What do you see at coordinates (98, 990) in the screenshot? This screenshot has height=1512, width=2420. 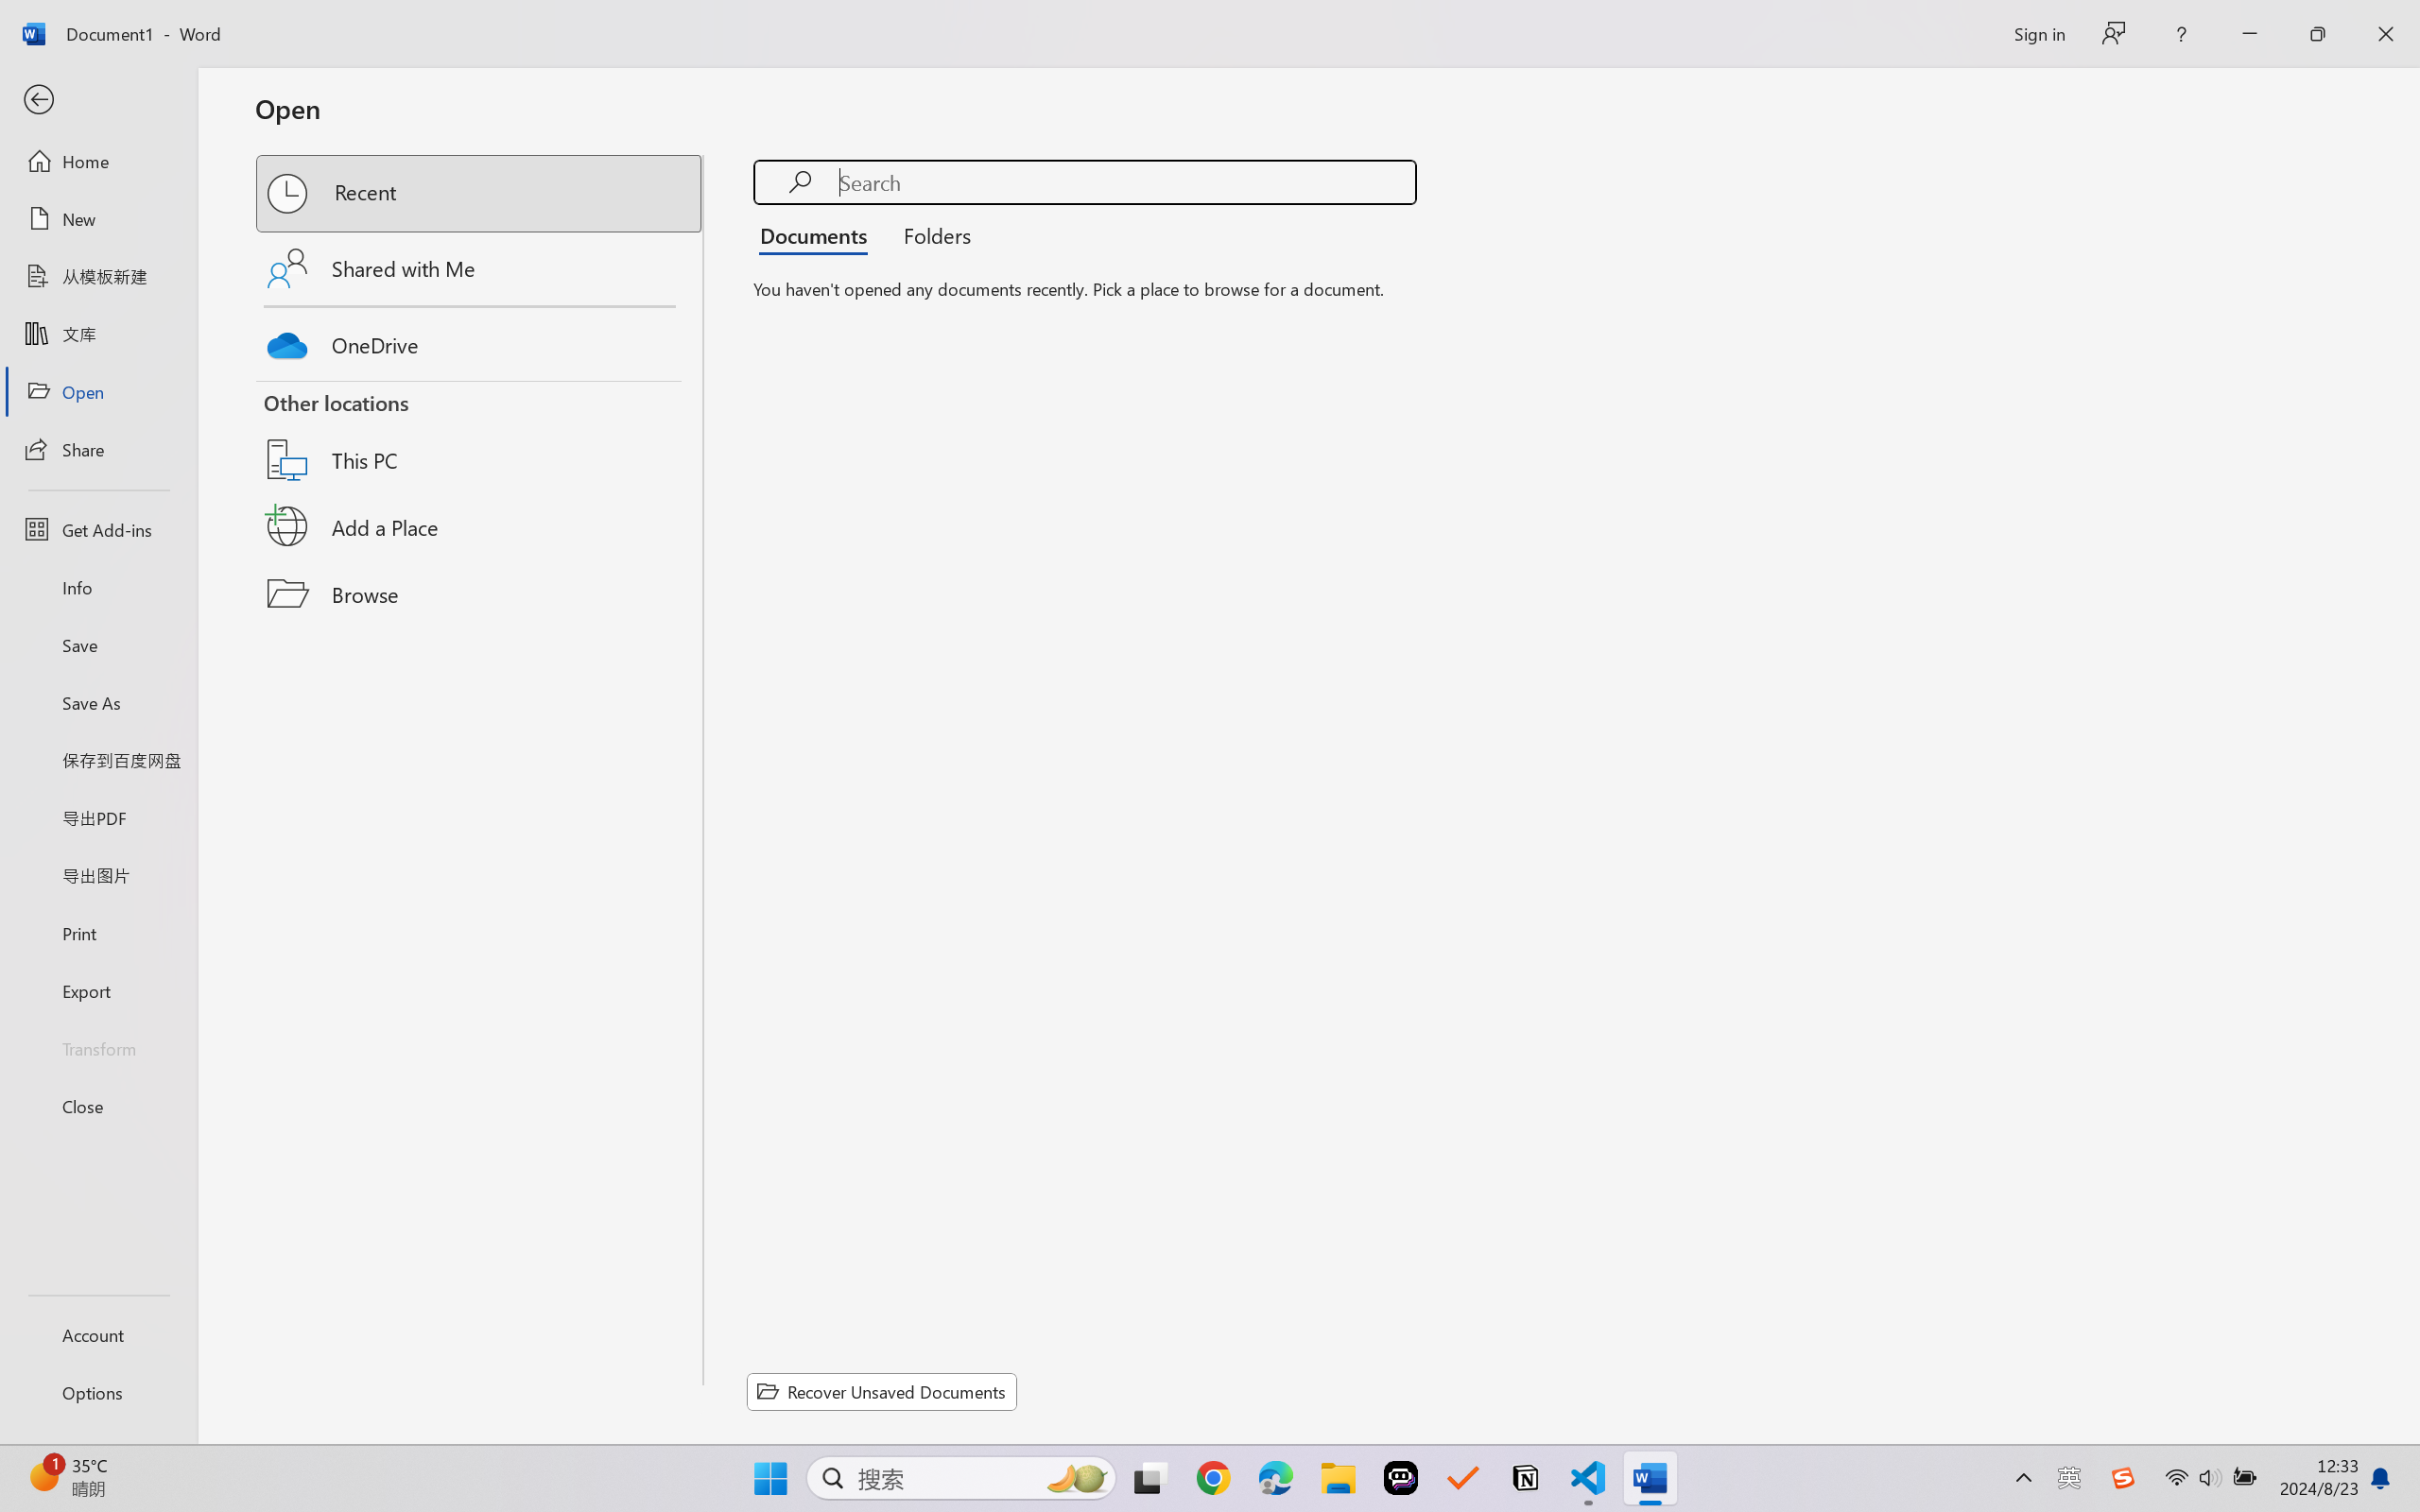 I see `Export` at bounding box center [98, 990].